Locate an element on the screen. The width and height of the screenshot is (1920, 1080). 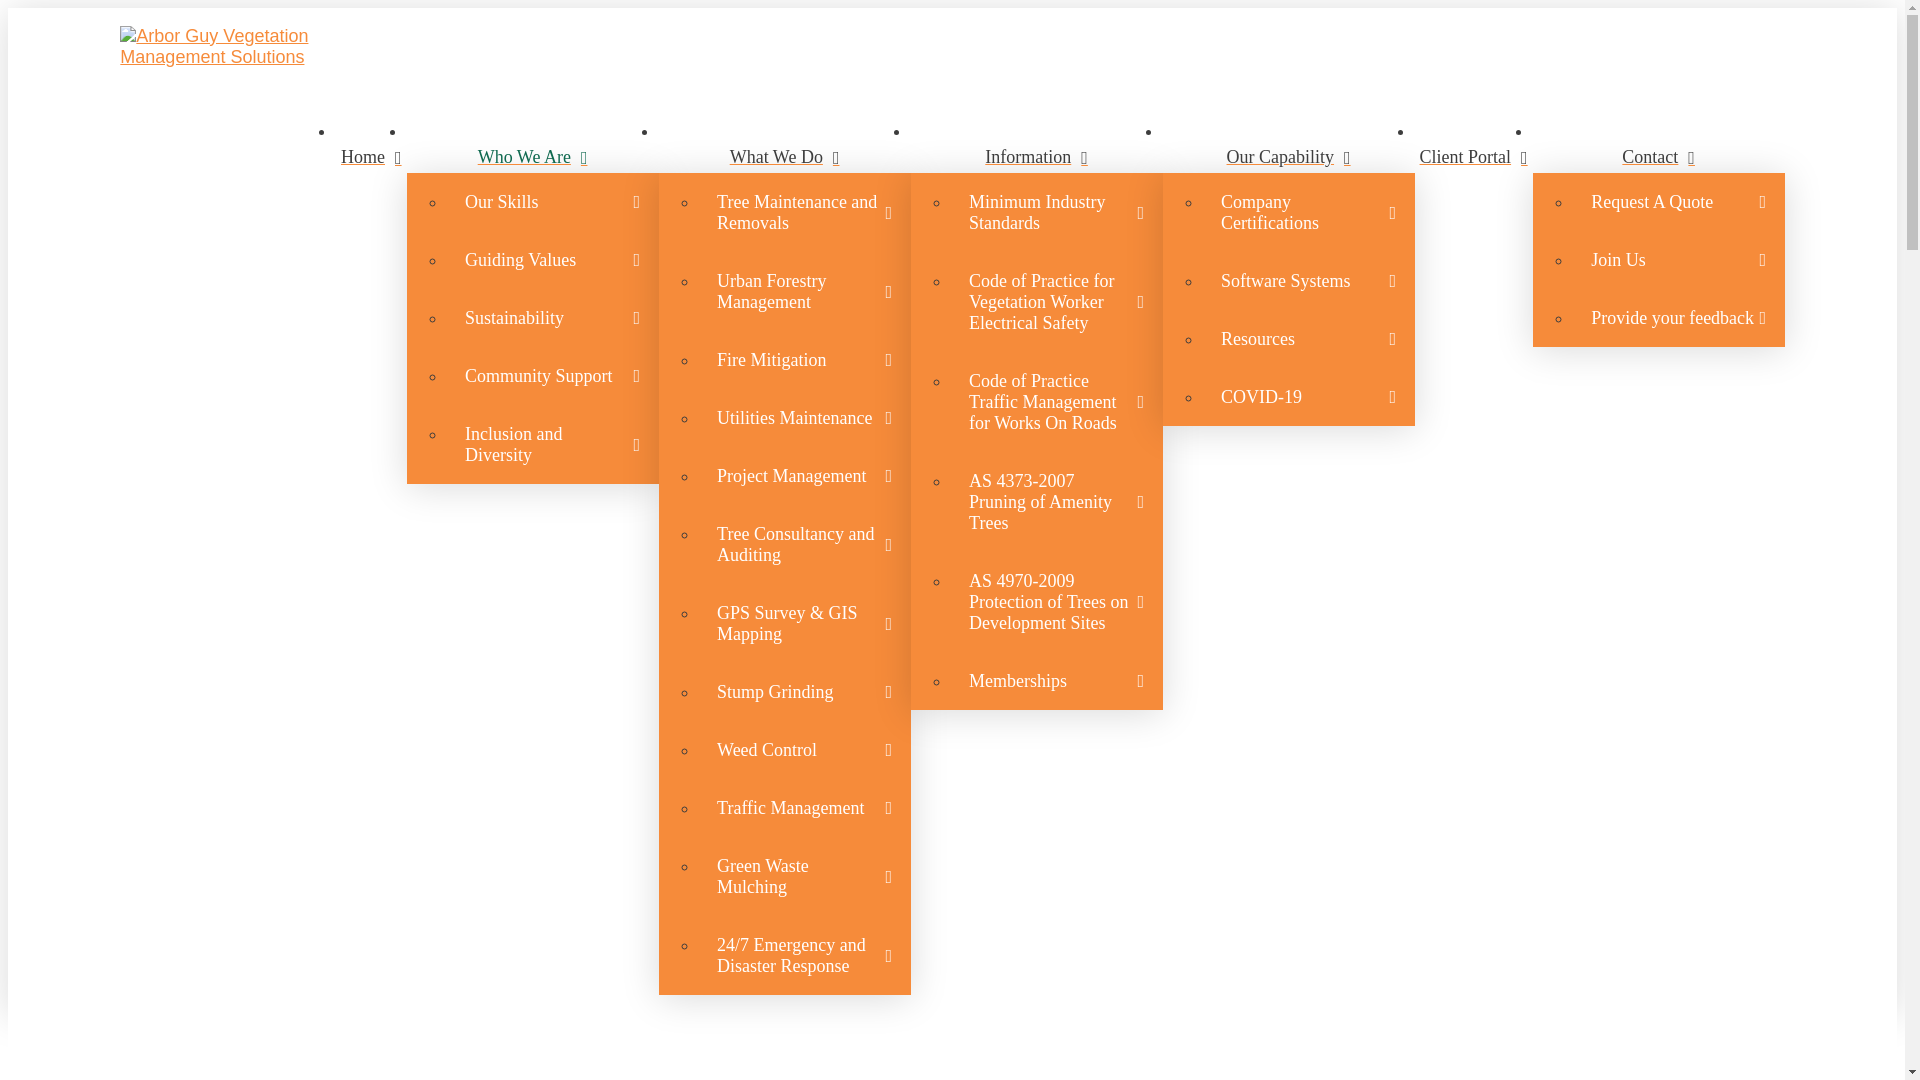
COVID-19 is located at coordinates (1309, 396).